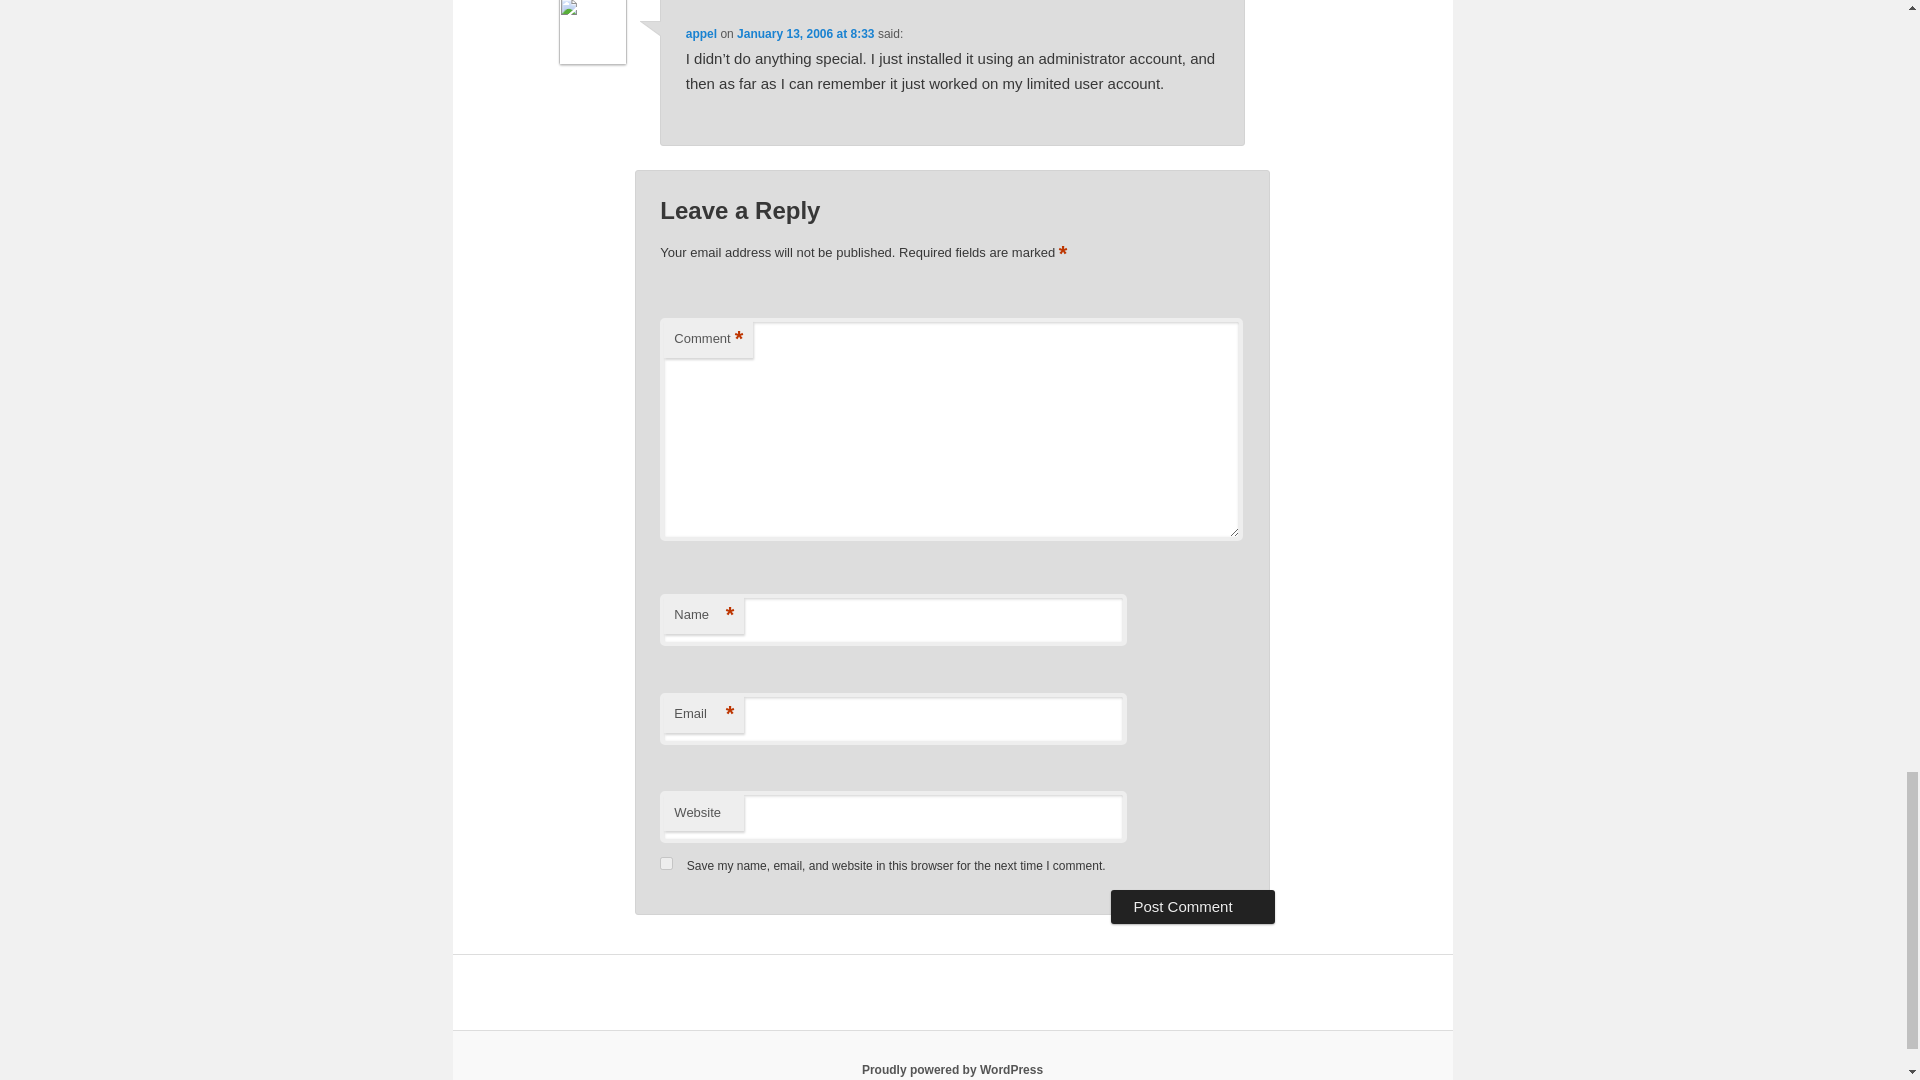  Describe the element at coordinates (805, 34) in the screenshot. I see `January 13, 2006 at 8:33` at that location.